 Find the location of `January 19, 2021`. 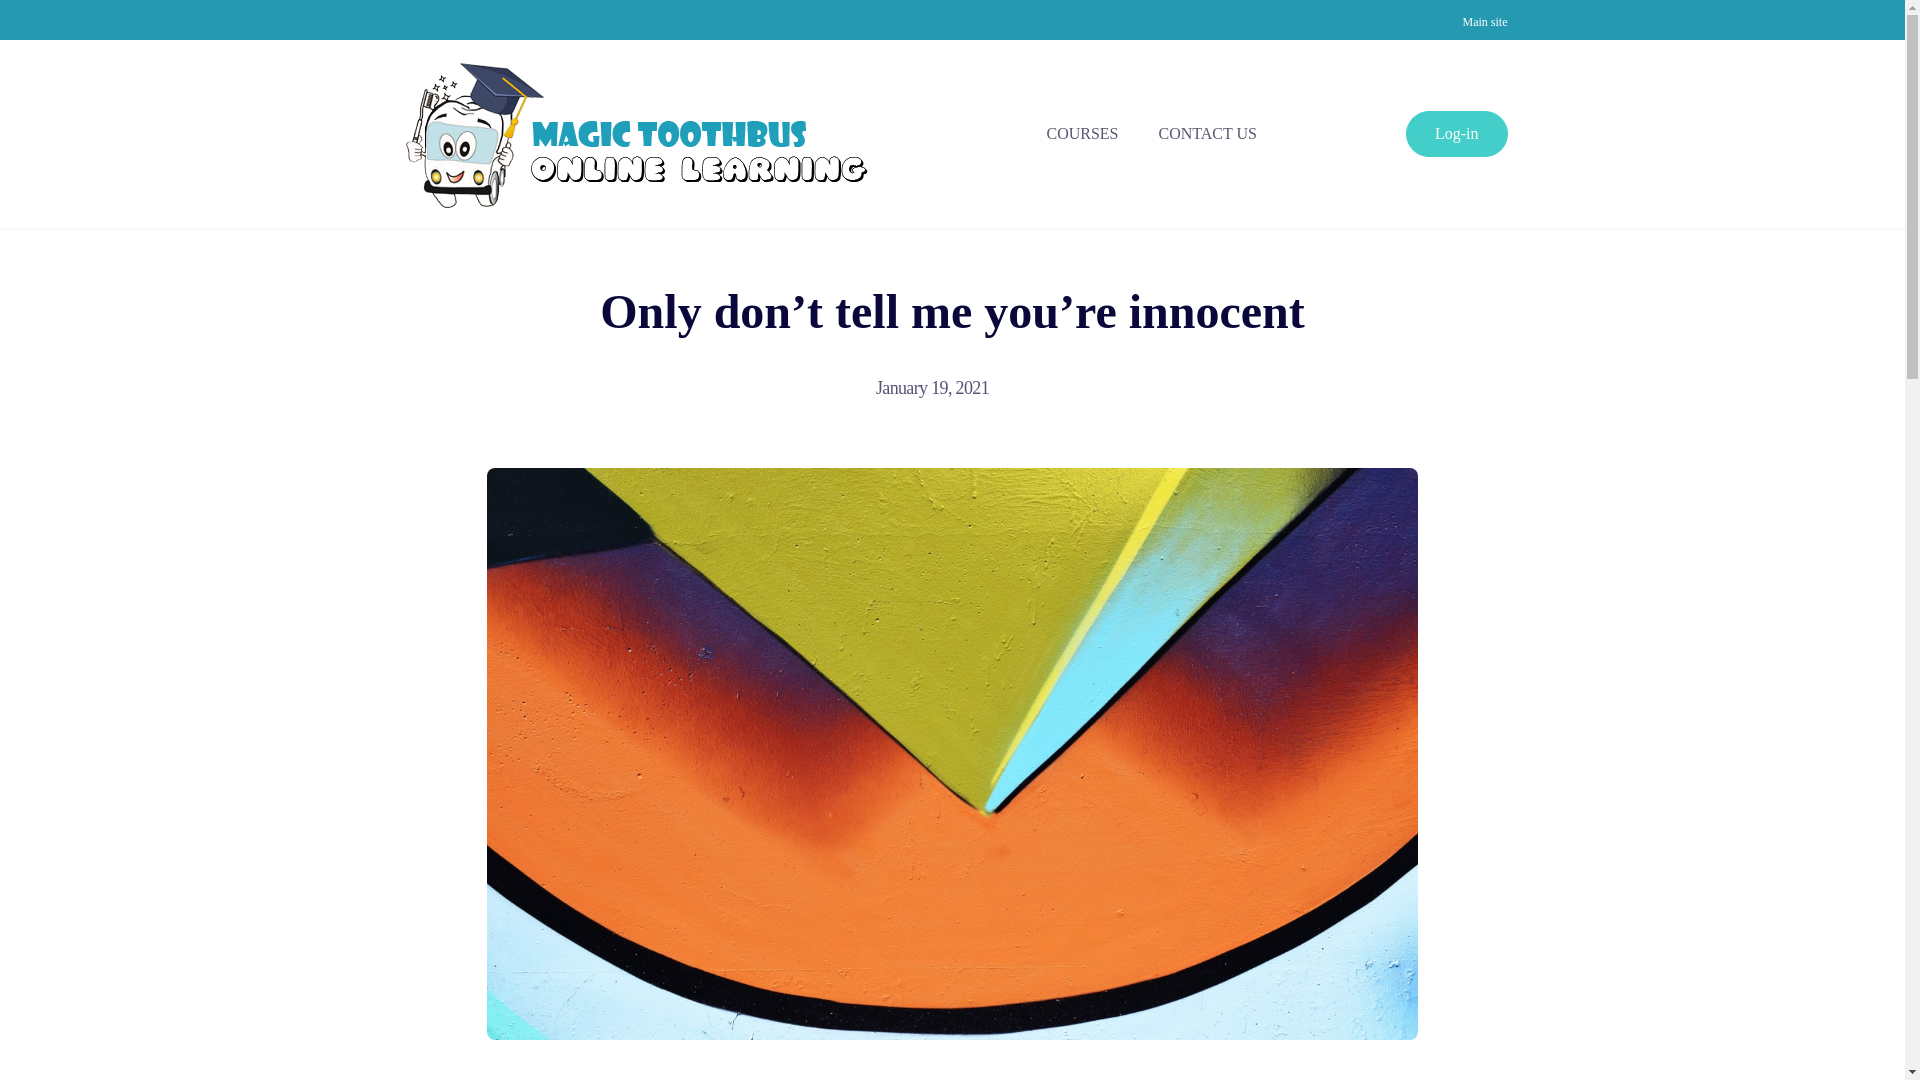

January 19, 2021 is located at coordinates (942, 388).